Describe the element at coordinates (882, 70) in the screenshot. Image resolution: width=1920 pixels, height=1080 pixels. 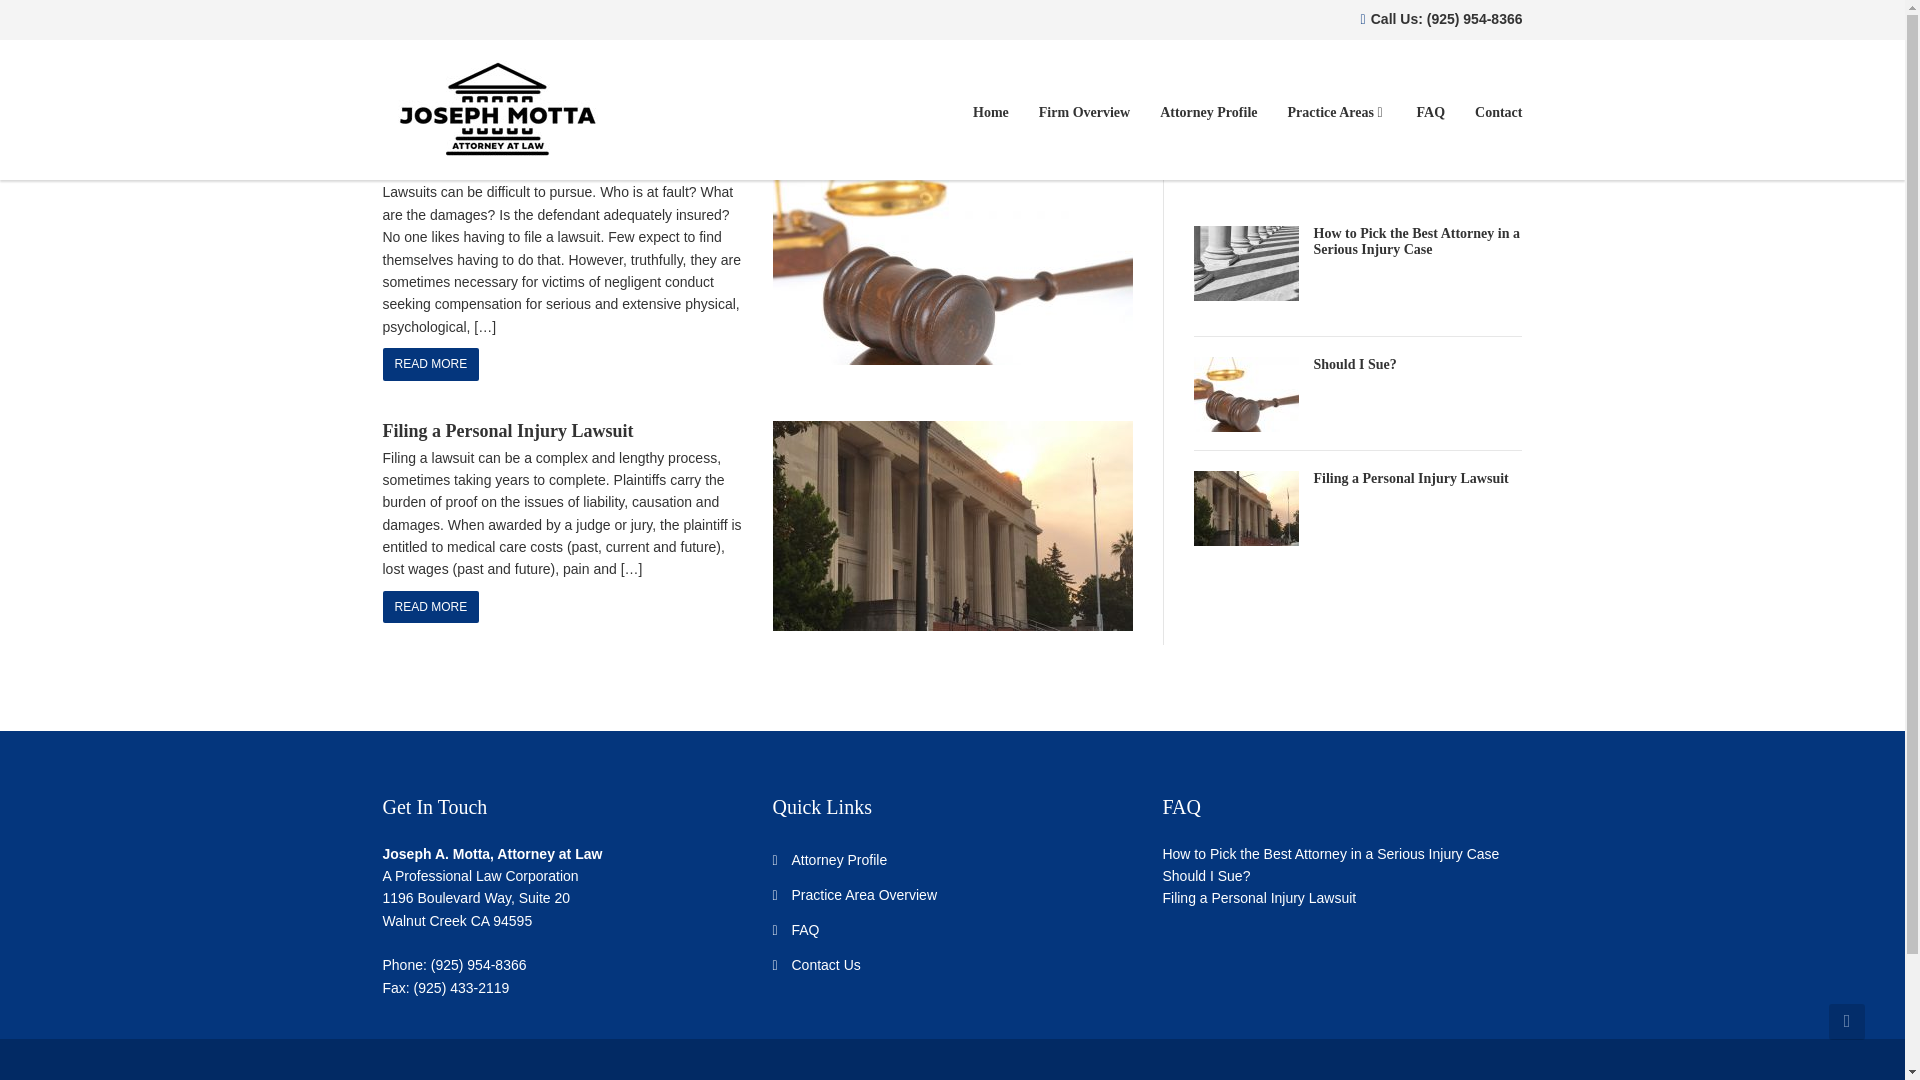
I see `2017` at that location.